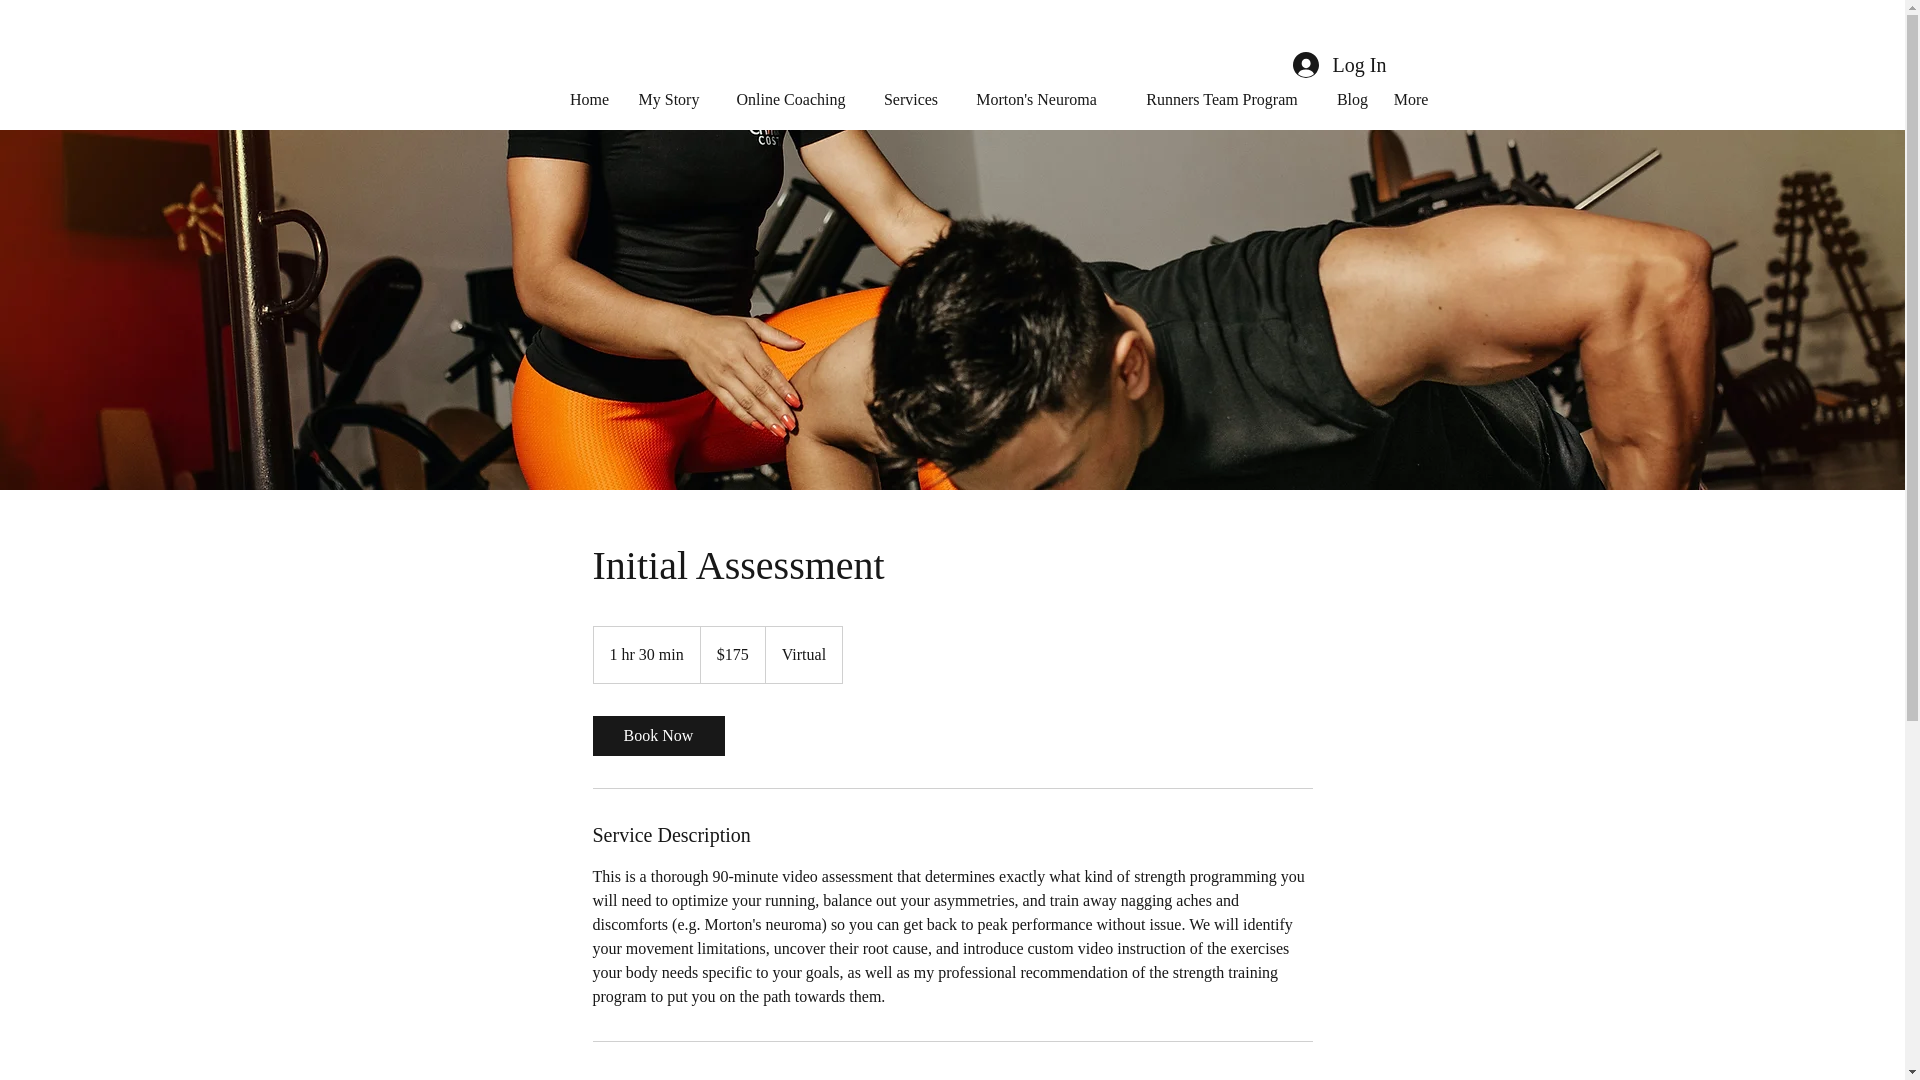  Describe the element at coordinates (910, 100) in the screenshot. I see `Services` at that location.